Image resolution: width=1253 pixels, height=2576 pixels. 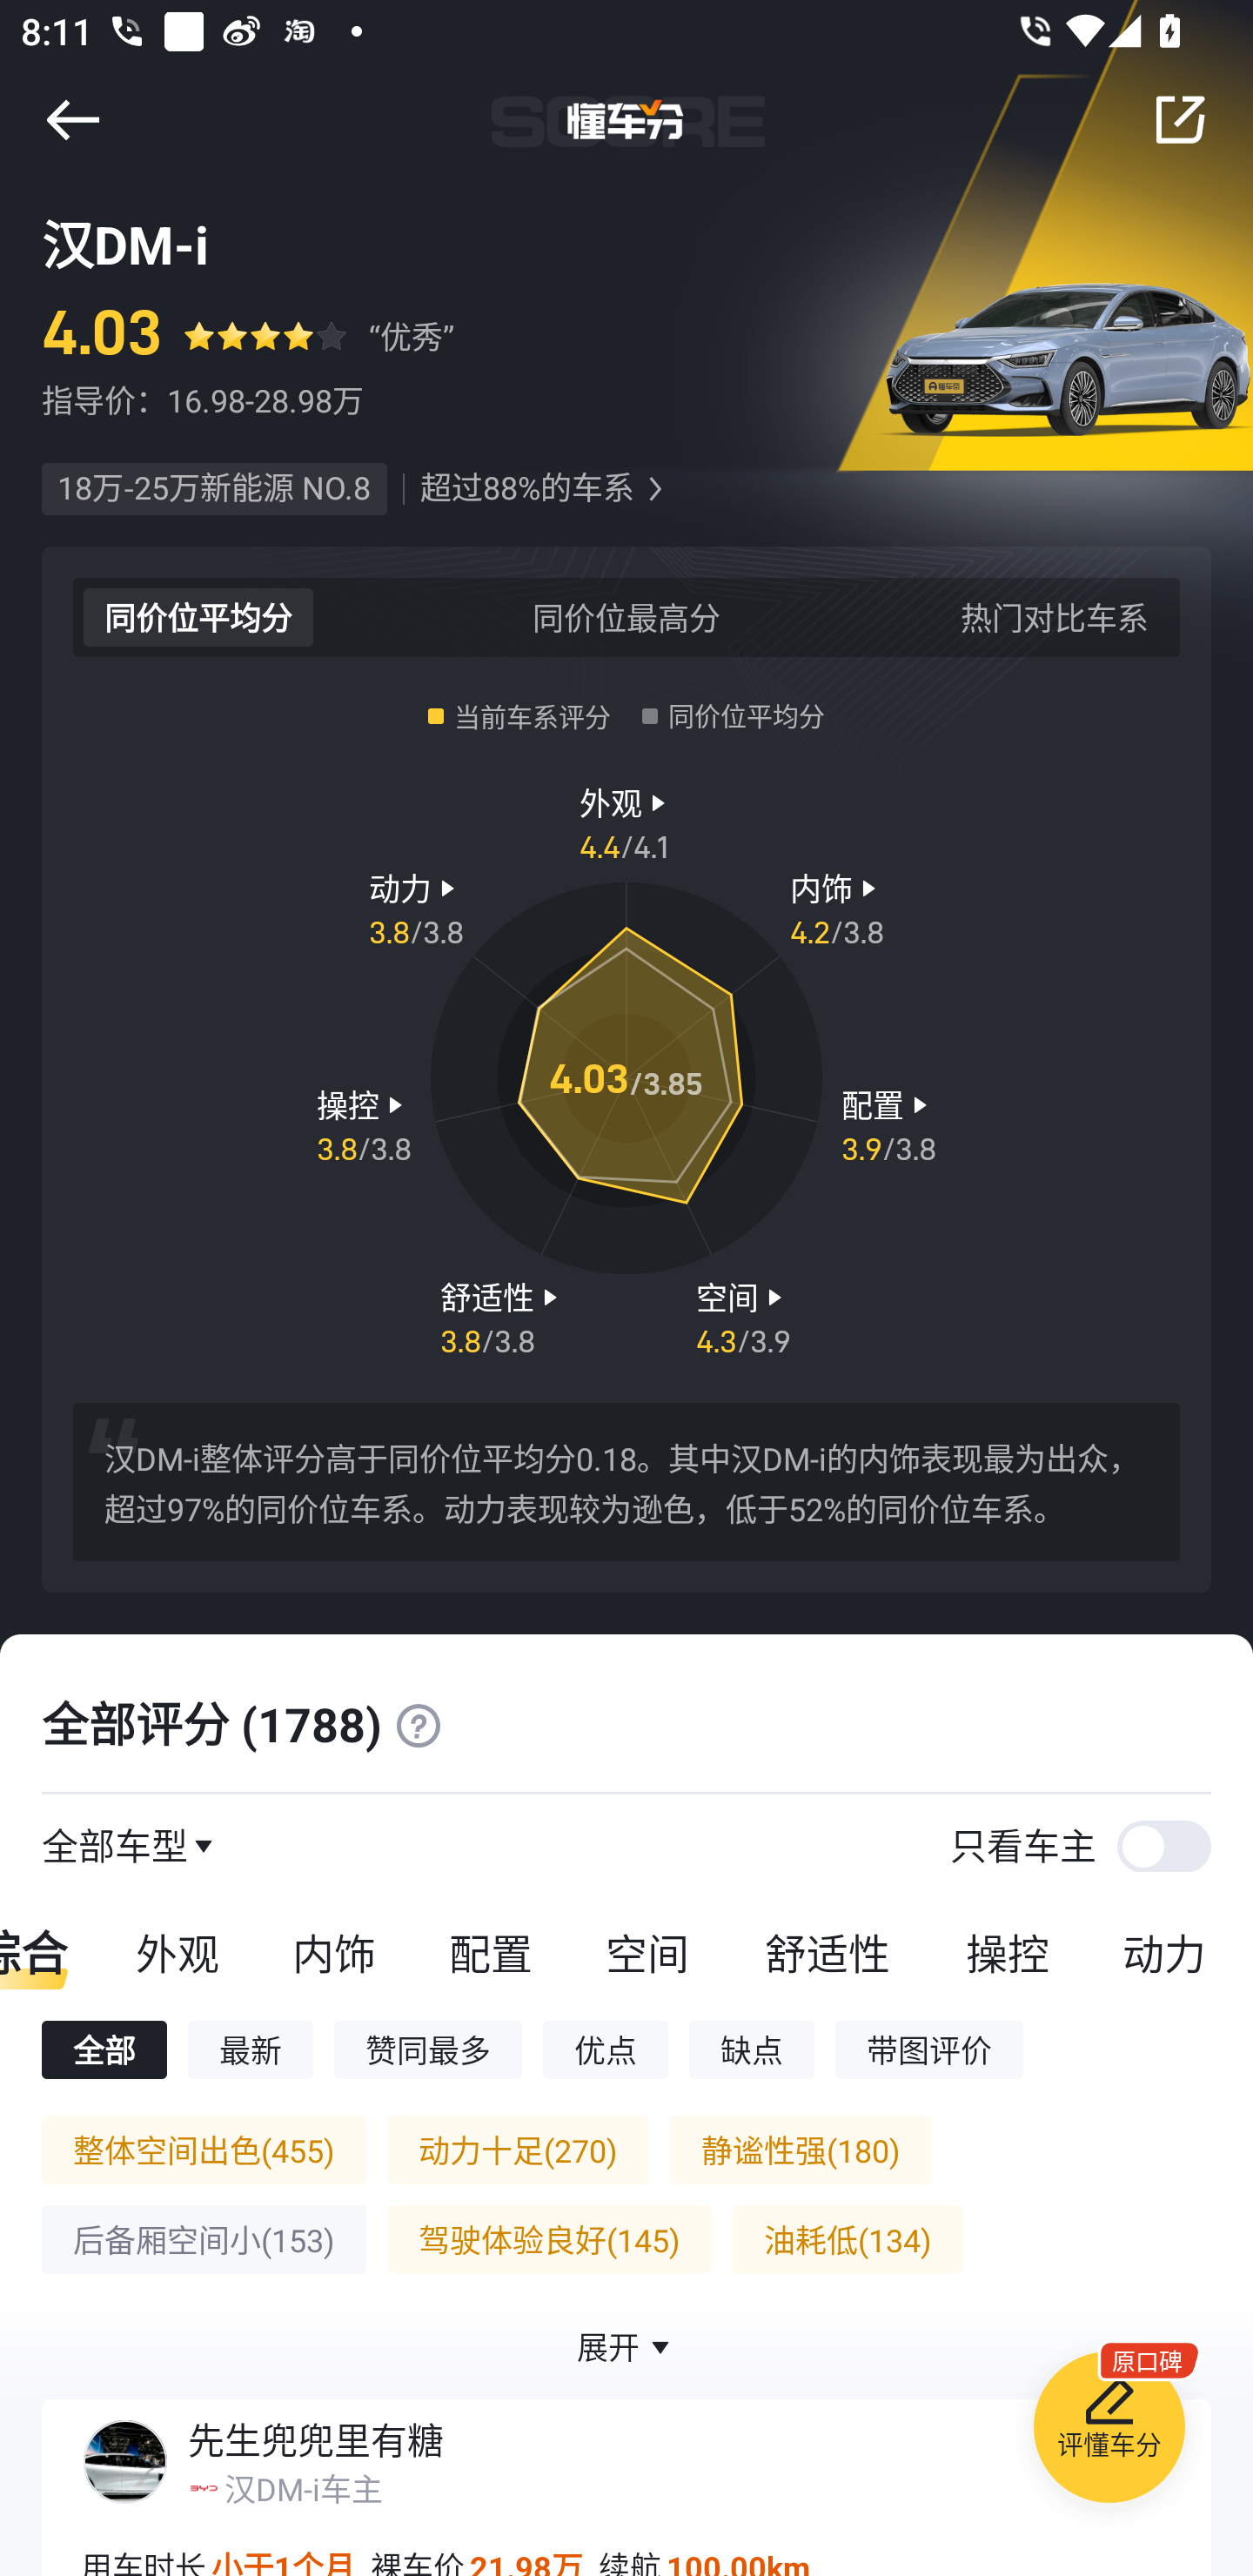 What do you see at coordinates (418, 1725) in the screenshot?
I see `` at bounding box center [418, 1725].